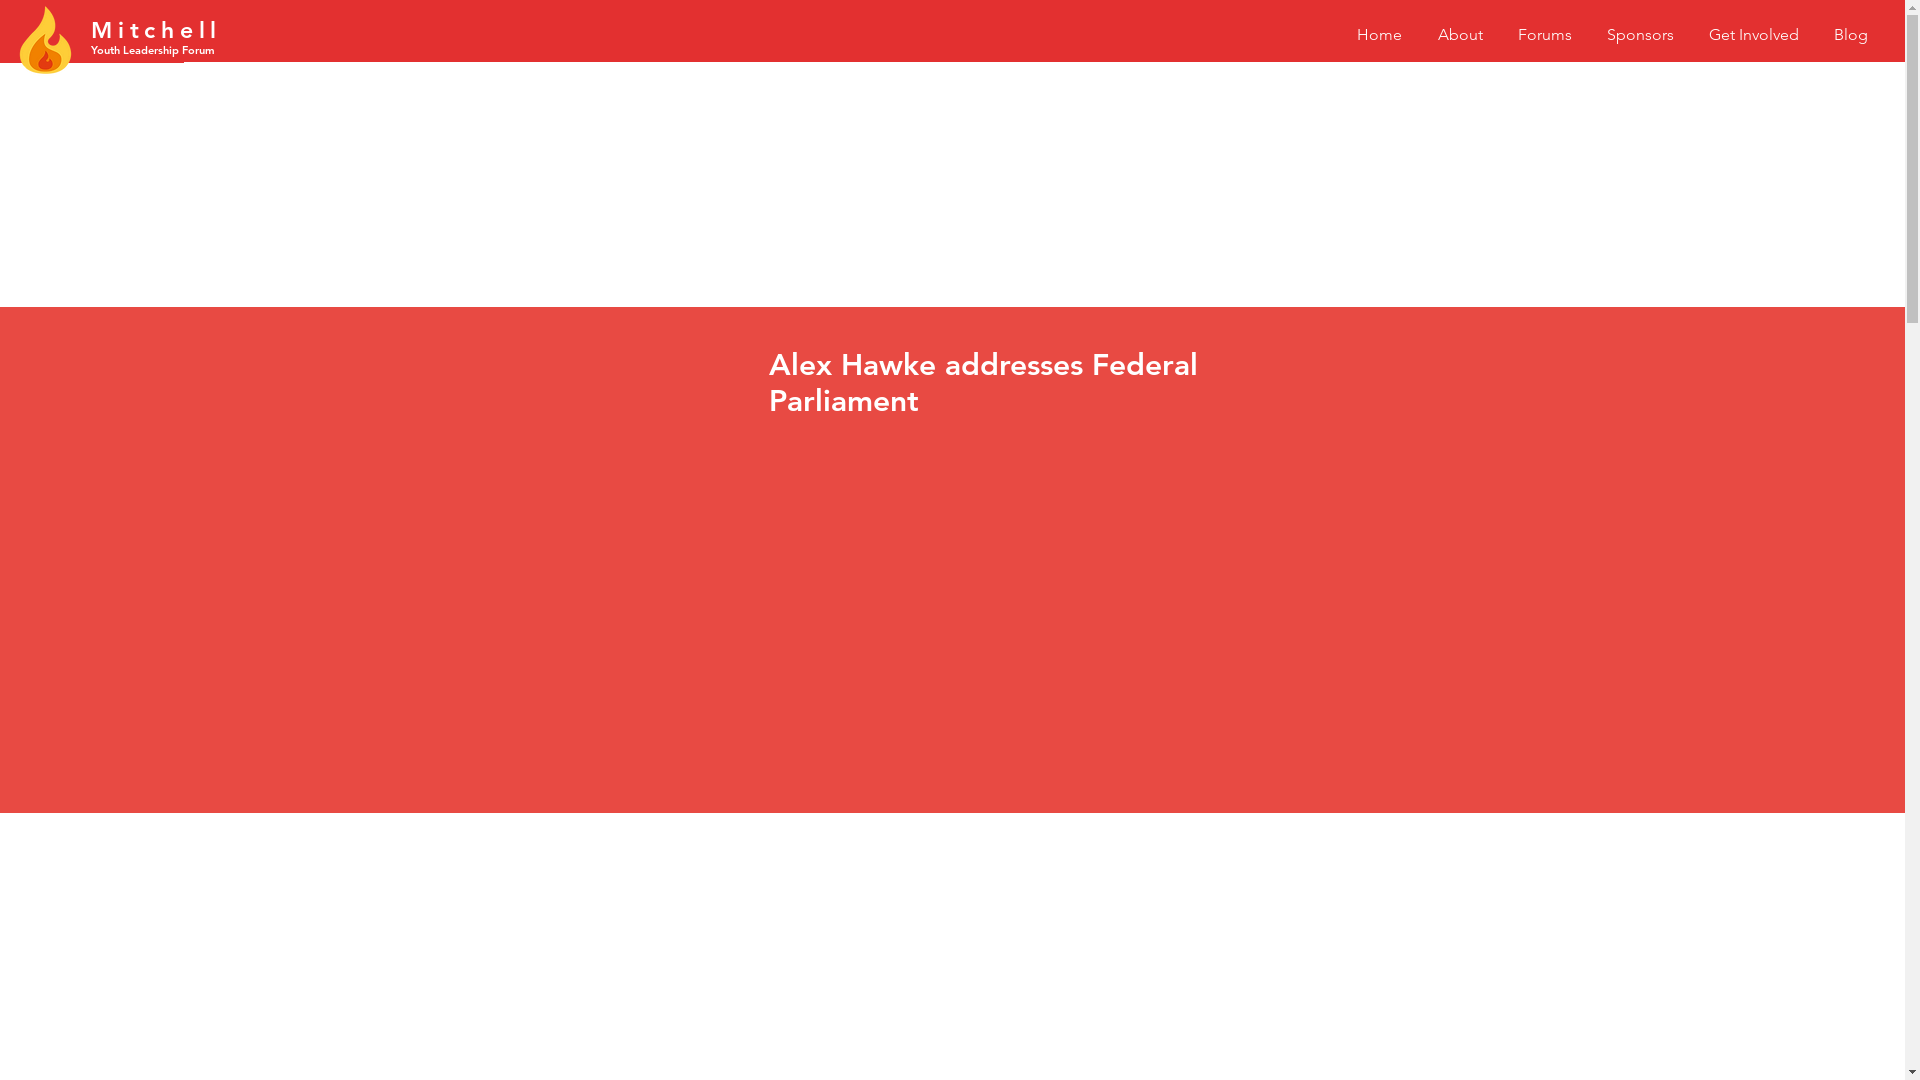 This screenshot has height=1080, width=1920. What do you see at coordinates (988, 604) in the screenshot?
I see `External YouTube` at bounding box center [988, 604].